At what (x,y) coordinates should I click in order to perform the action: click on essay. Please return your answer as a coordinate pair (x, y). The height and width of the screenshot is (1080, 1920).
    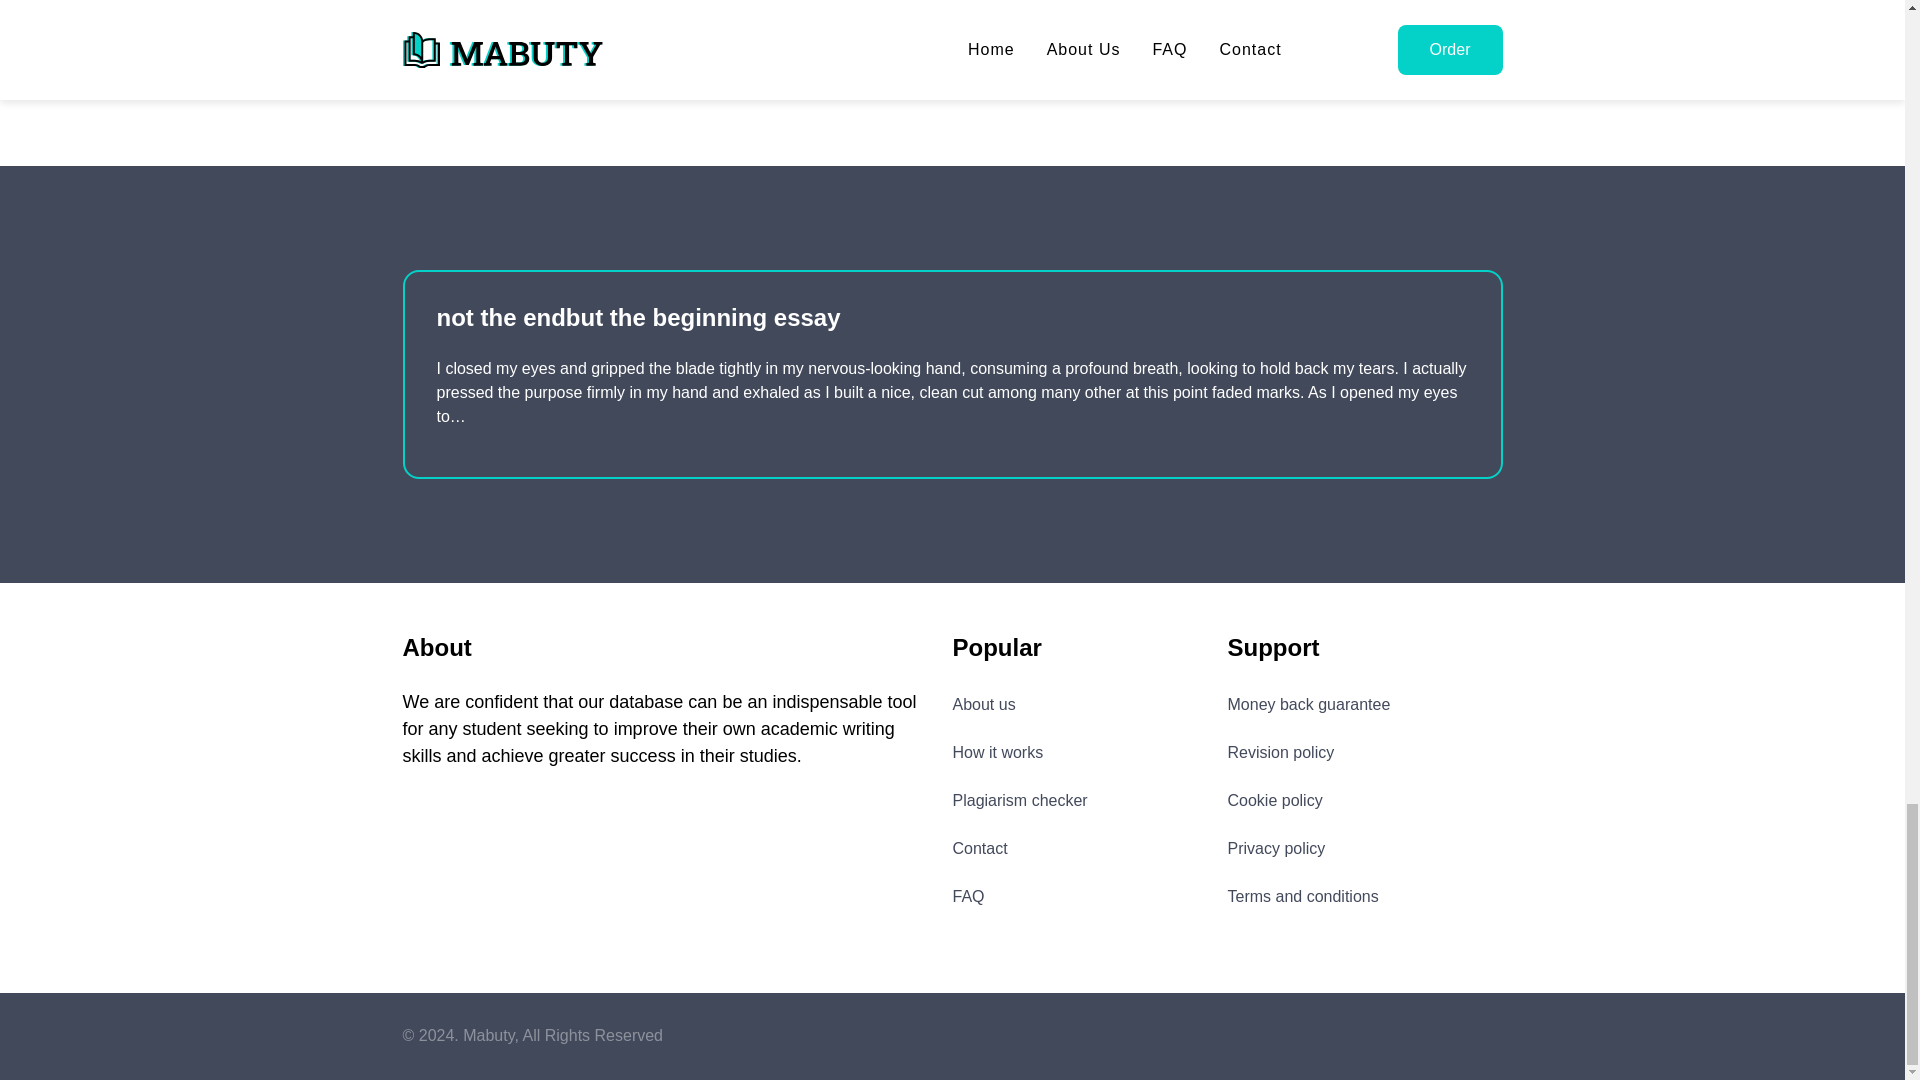
    Looking at the image, I should click on (550, 47).